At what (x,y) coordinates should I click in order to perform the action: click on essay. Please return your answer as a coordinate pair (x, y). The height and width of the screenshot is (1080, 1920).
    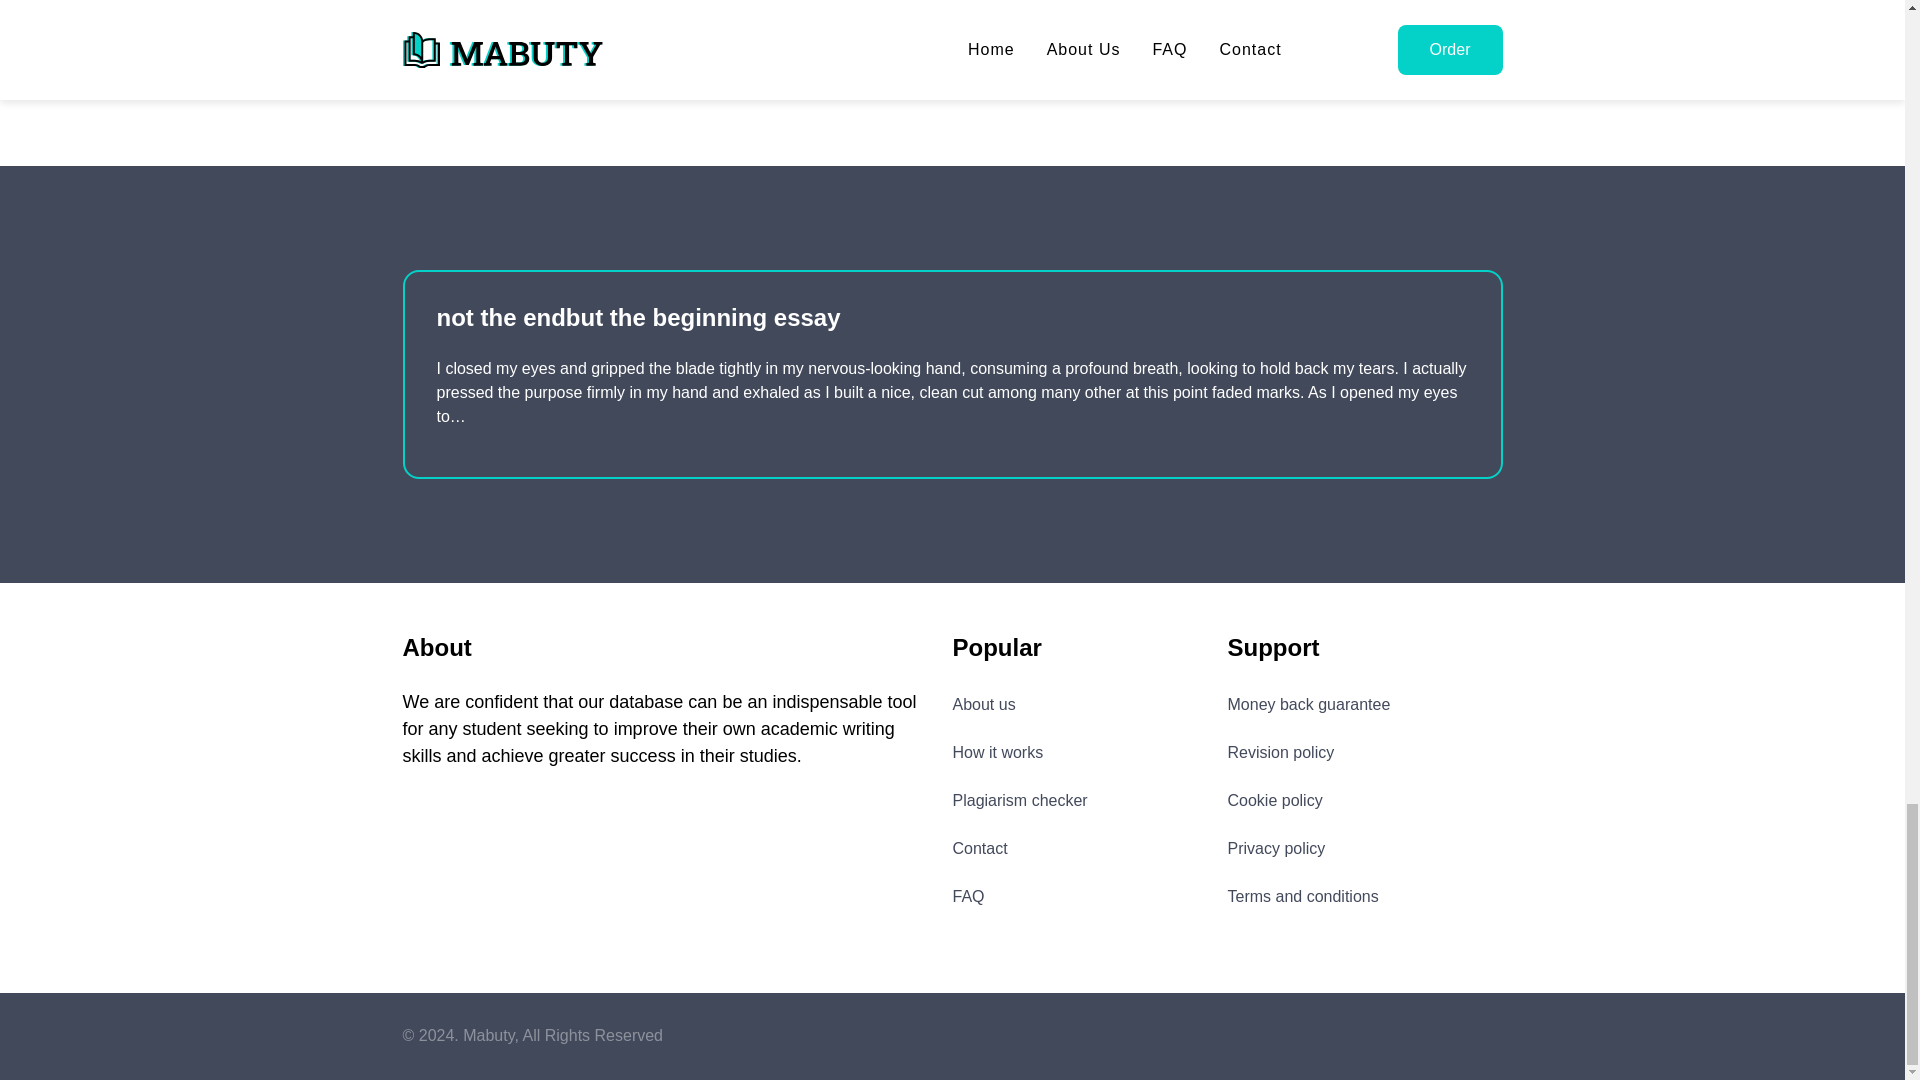
    Looking at the image, I should click on (550, 47).